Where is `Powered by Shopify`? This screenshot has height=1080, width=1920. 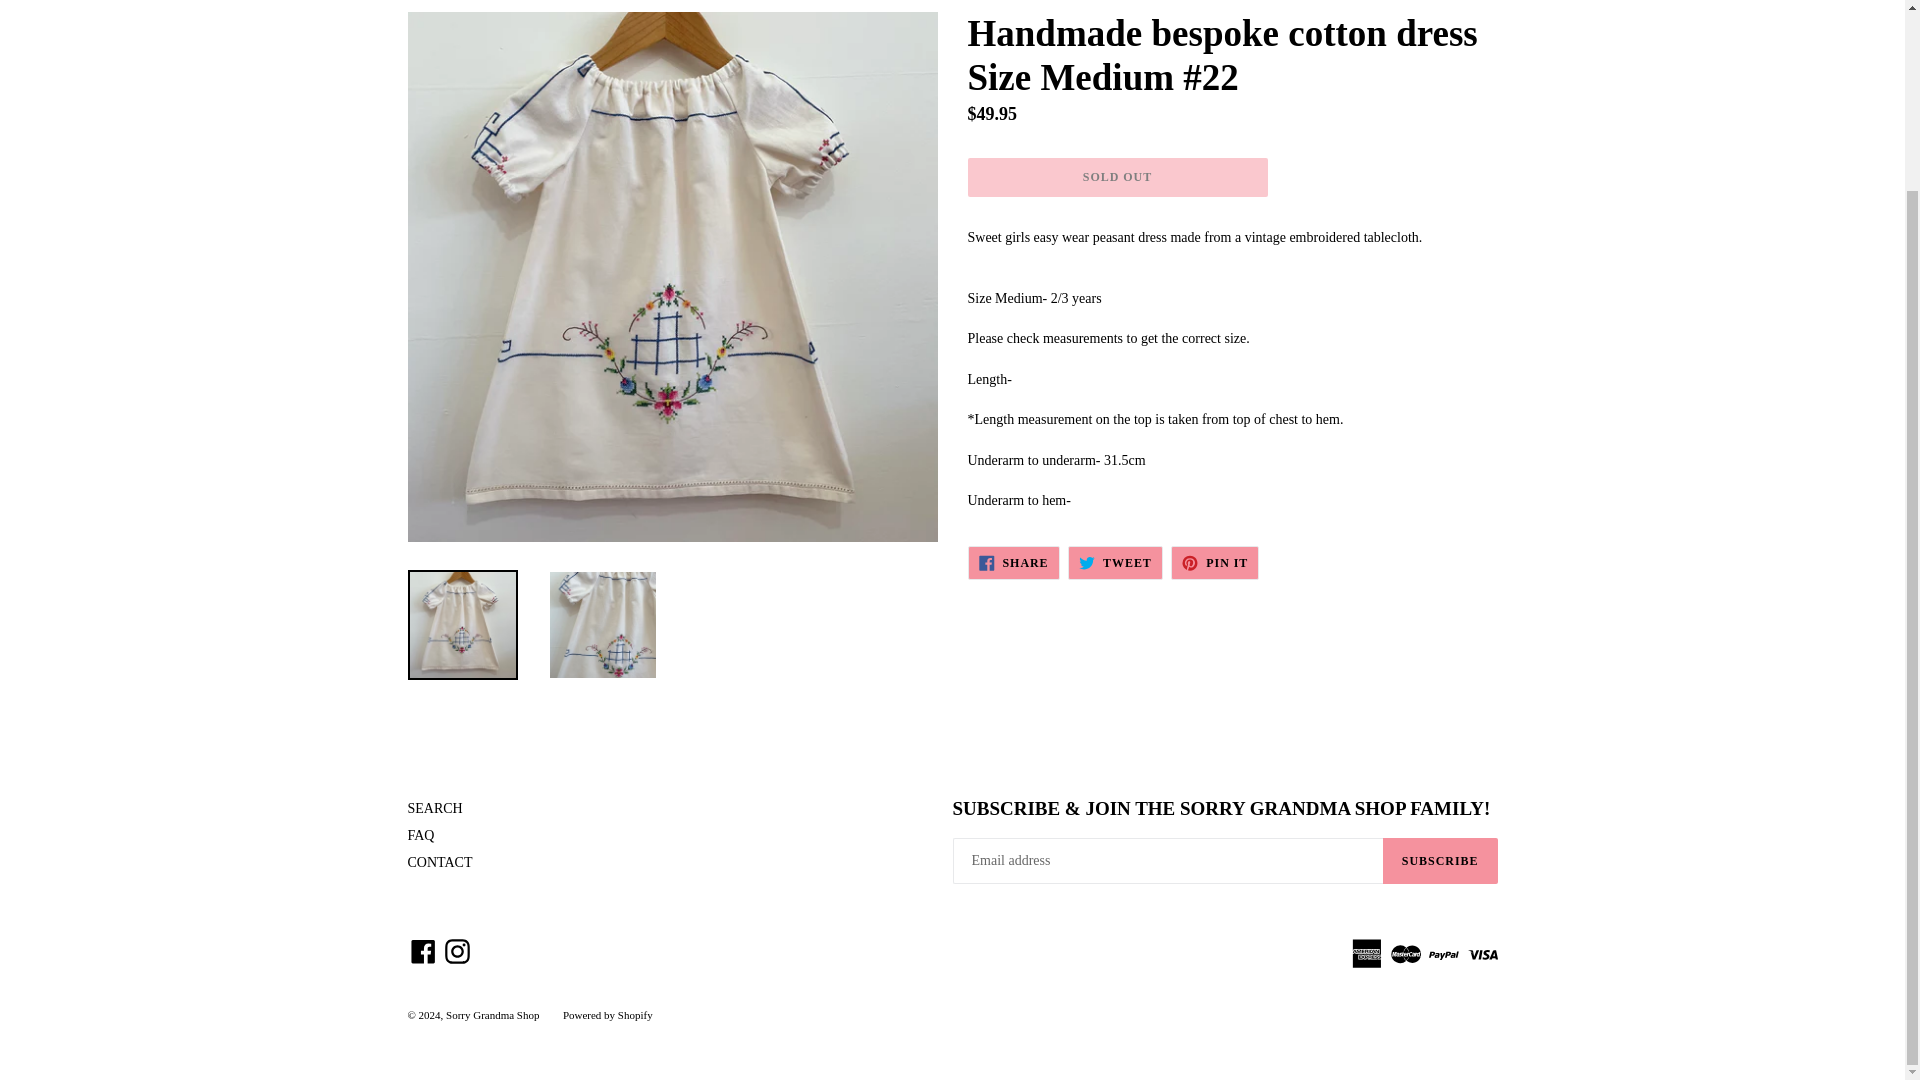 Powered by Shopify is located at coordinates (423, 951).